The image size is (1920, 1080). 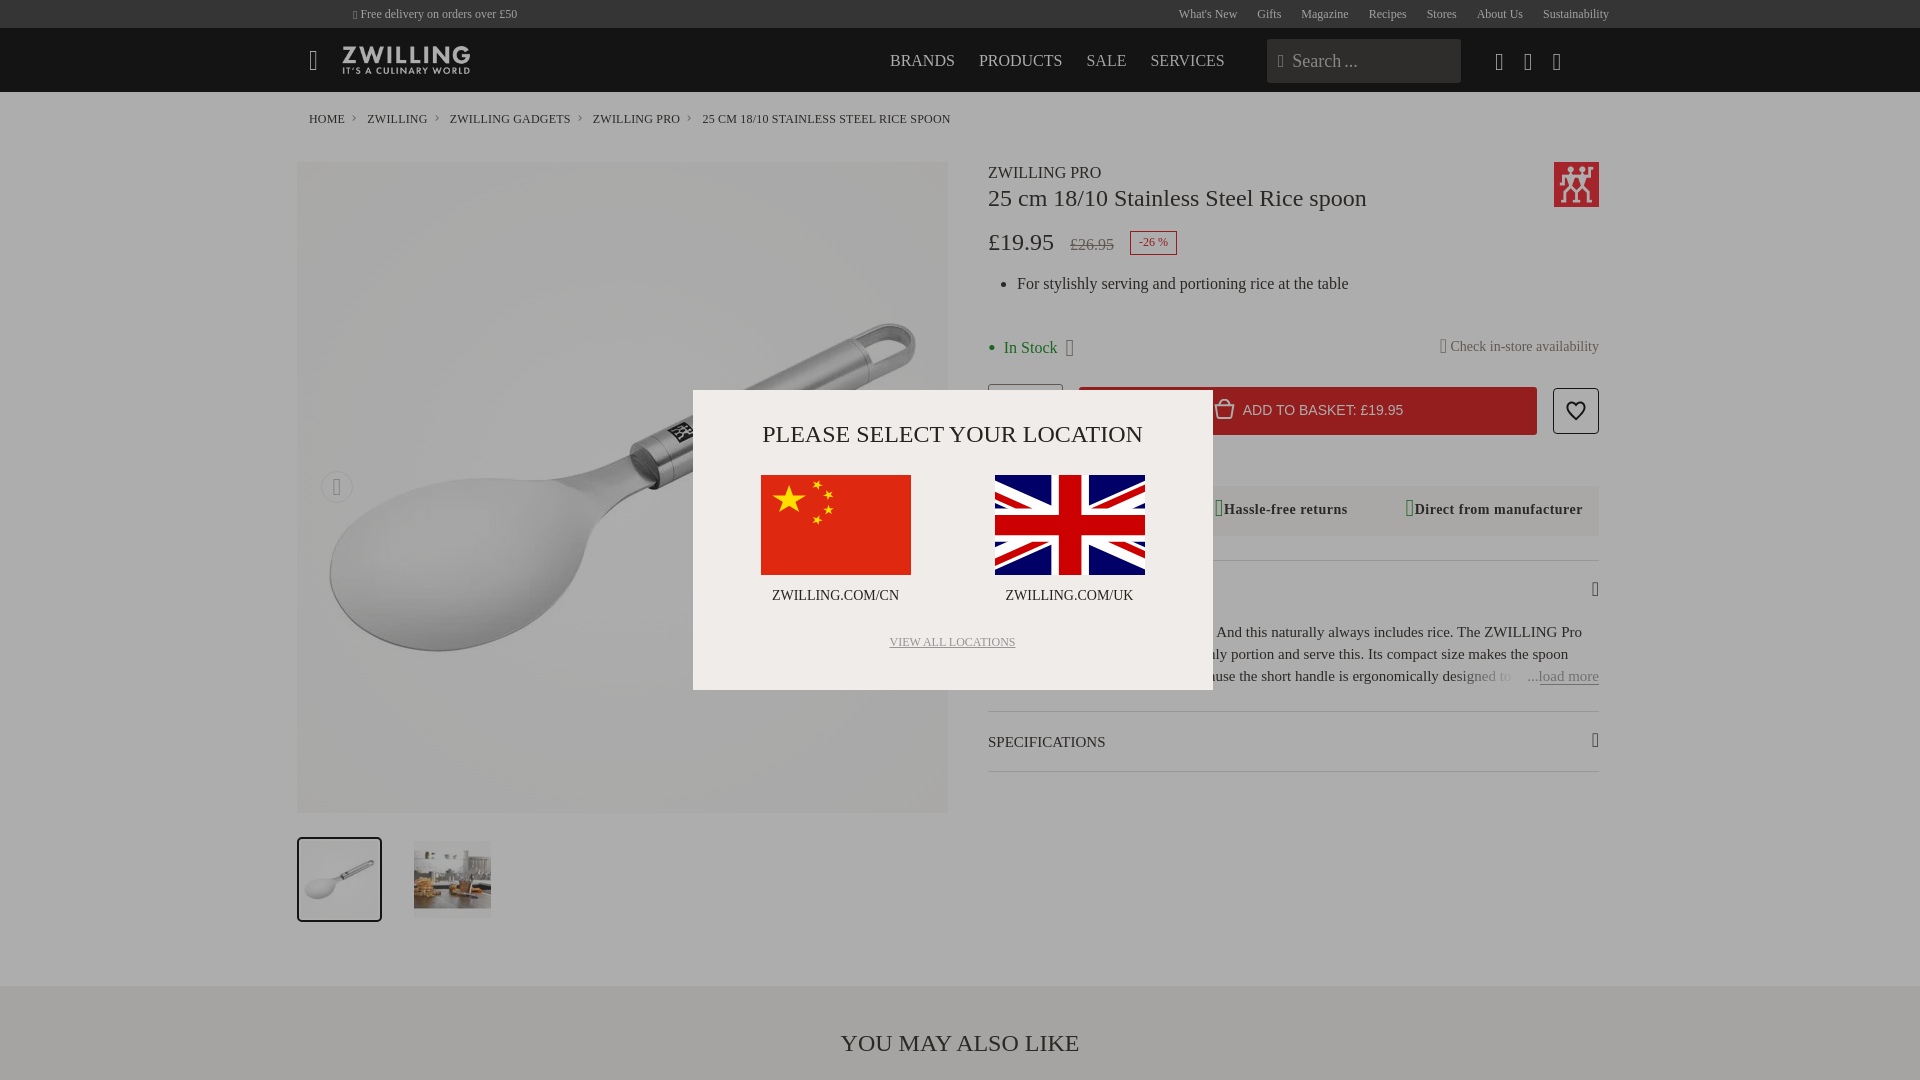 What do you see at coordinates (1324, 14) in the screenshot?
I see `Magazine` at bounding box center [1324, 14].